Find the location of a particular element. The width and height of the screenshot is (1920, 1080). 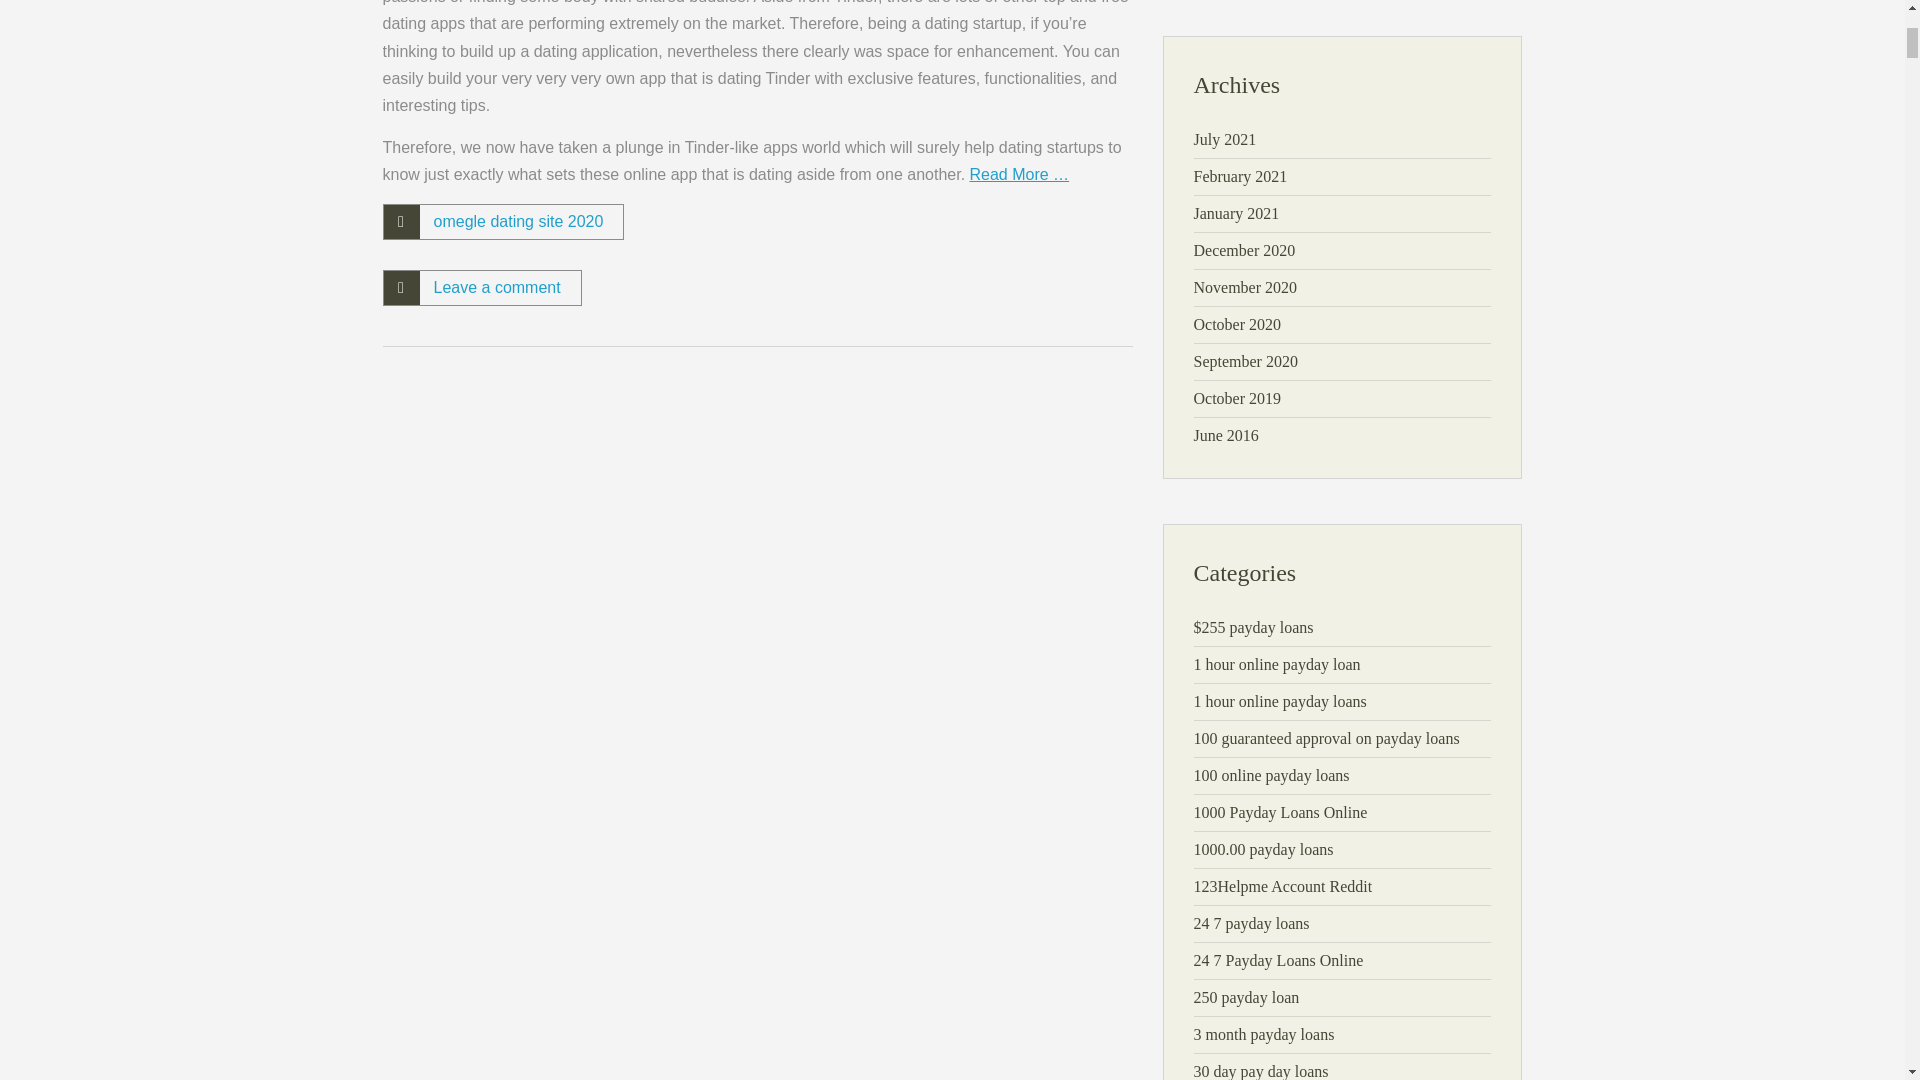

1000.00 payday loans is located at coordinates (1264, 849).